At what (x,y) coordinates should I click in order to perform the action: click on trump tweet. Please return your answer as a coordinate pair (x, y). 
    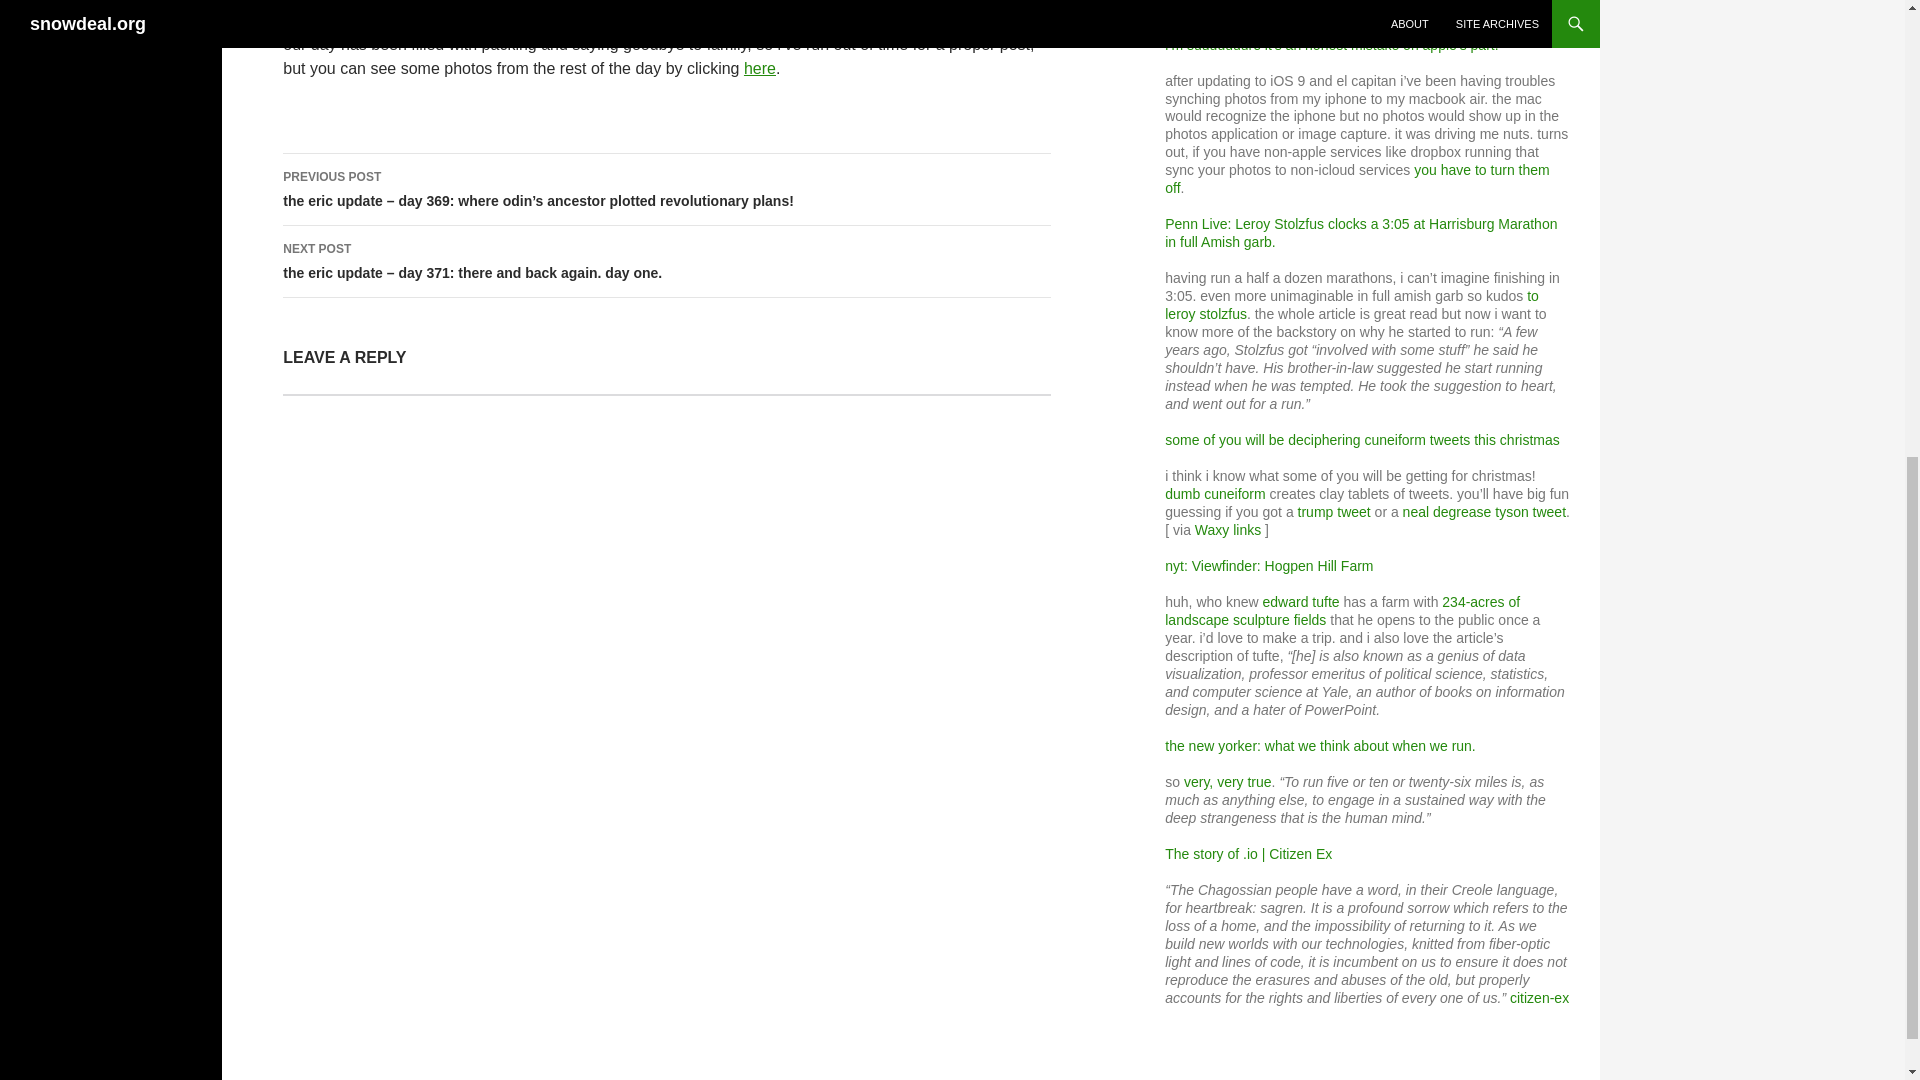
    Looking at the image, I should click on (1334, 512).